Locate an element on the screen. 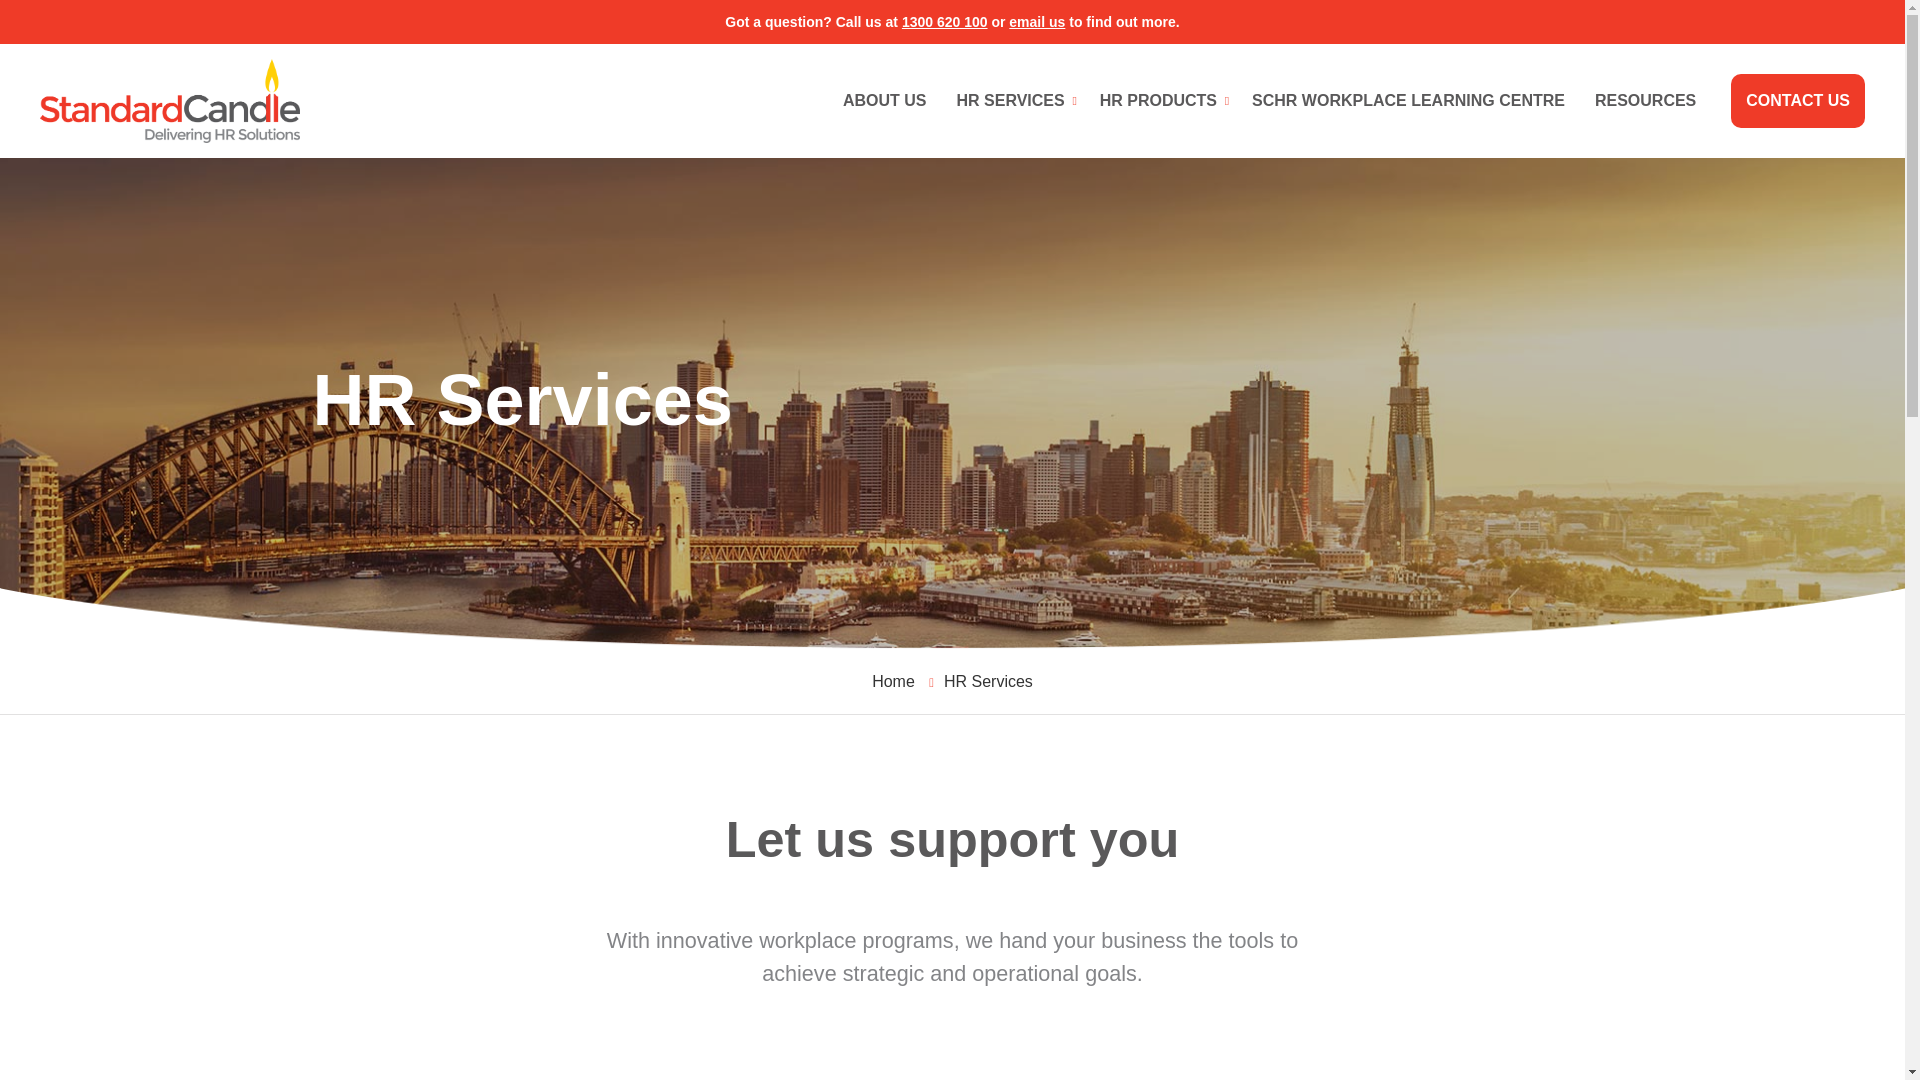 The image size is (1920, 1080). ABOUT US is located at coordinates (884, 101).